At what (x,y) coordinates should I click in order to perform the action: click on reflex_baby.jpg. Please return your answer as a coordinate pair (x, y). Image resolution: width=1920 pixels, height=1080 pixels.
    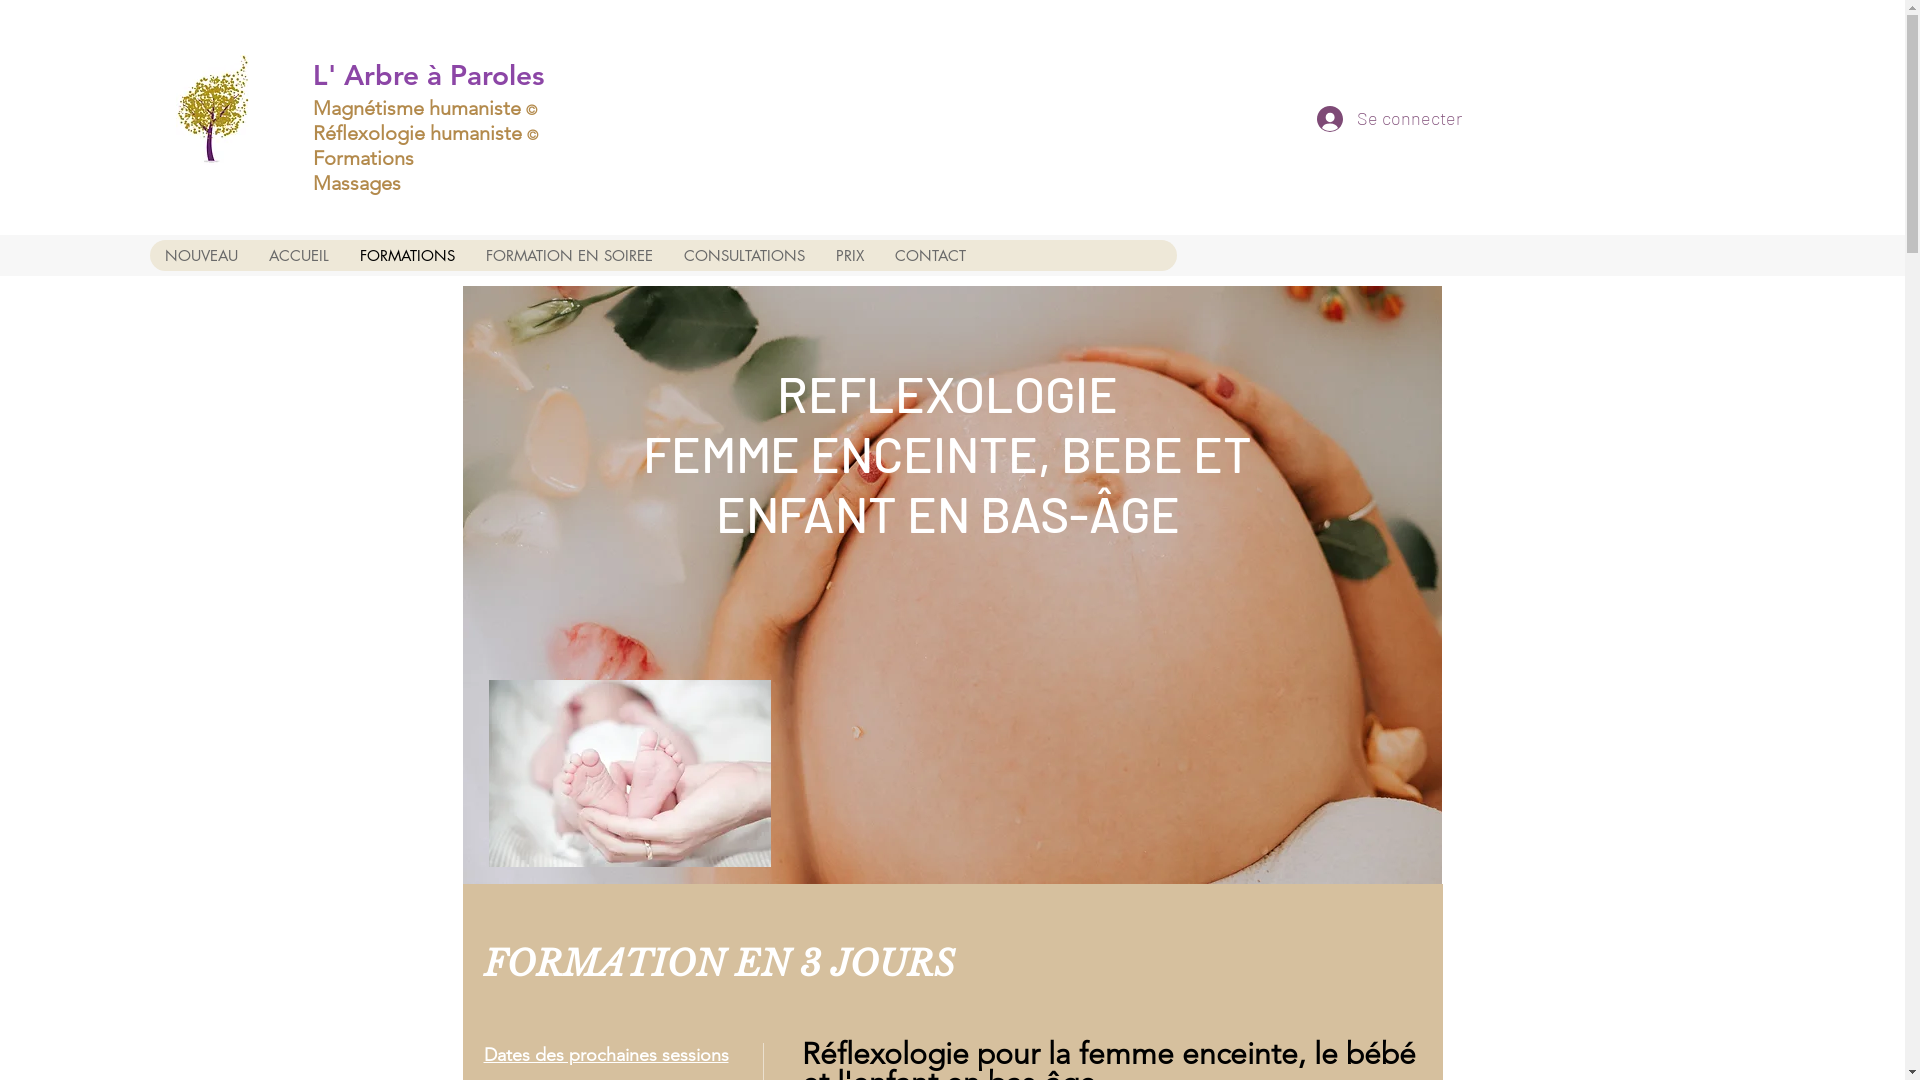
    Looking at the image, I should click on (629, 774).